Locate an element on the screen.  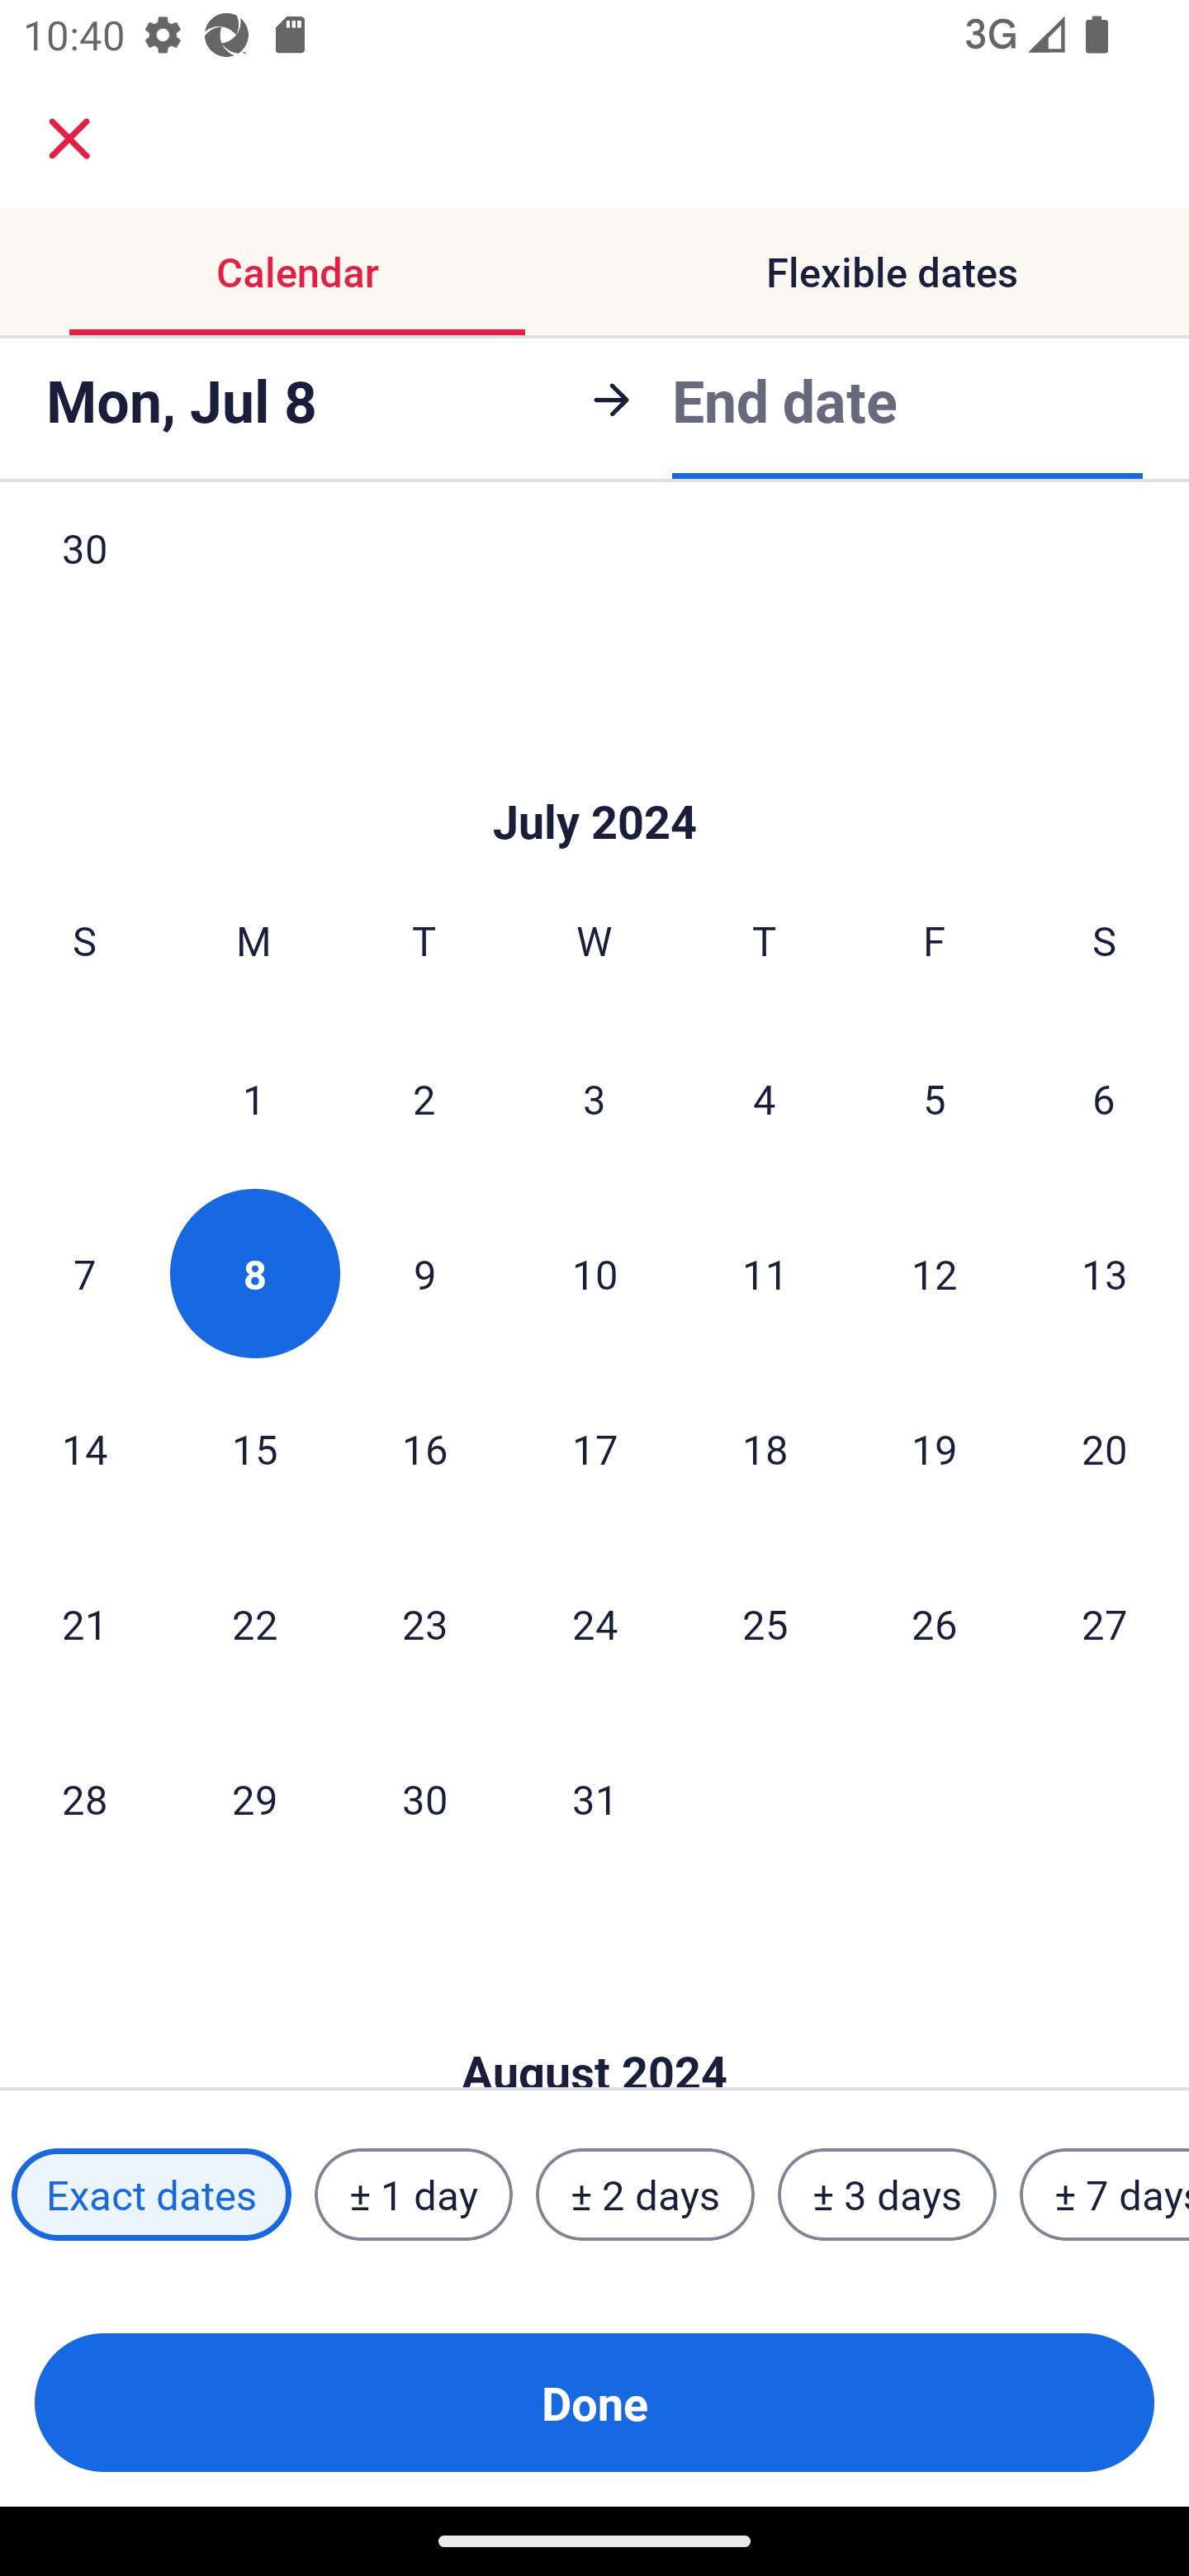
3 Wednesday, July 3, 2024 is located at coordinates (594, 1098).